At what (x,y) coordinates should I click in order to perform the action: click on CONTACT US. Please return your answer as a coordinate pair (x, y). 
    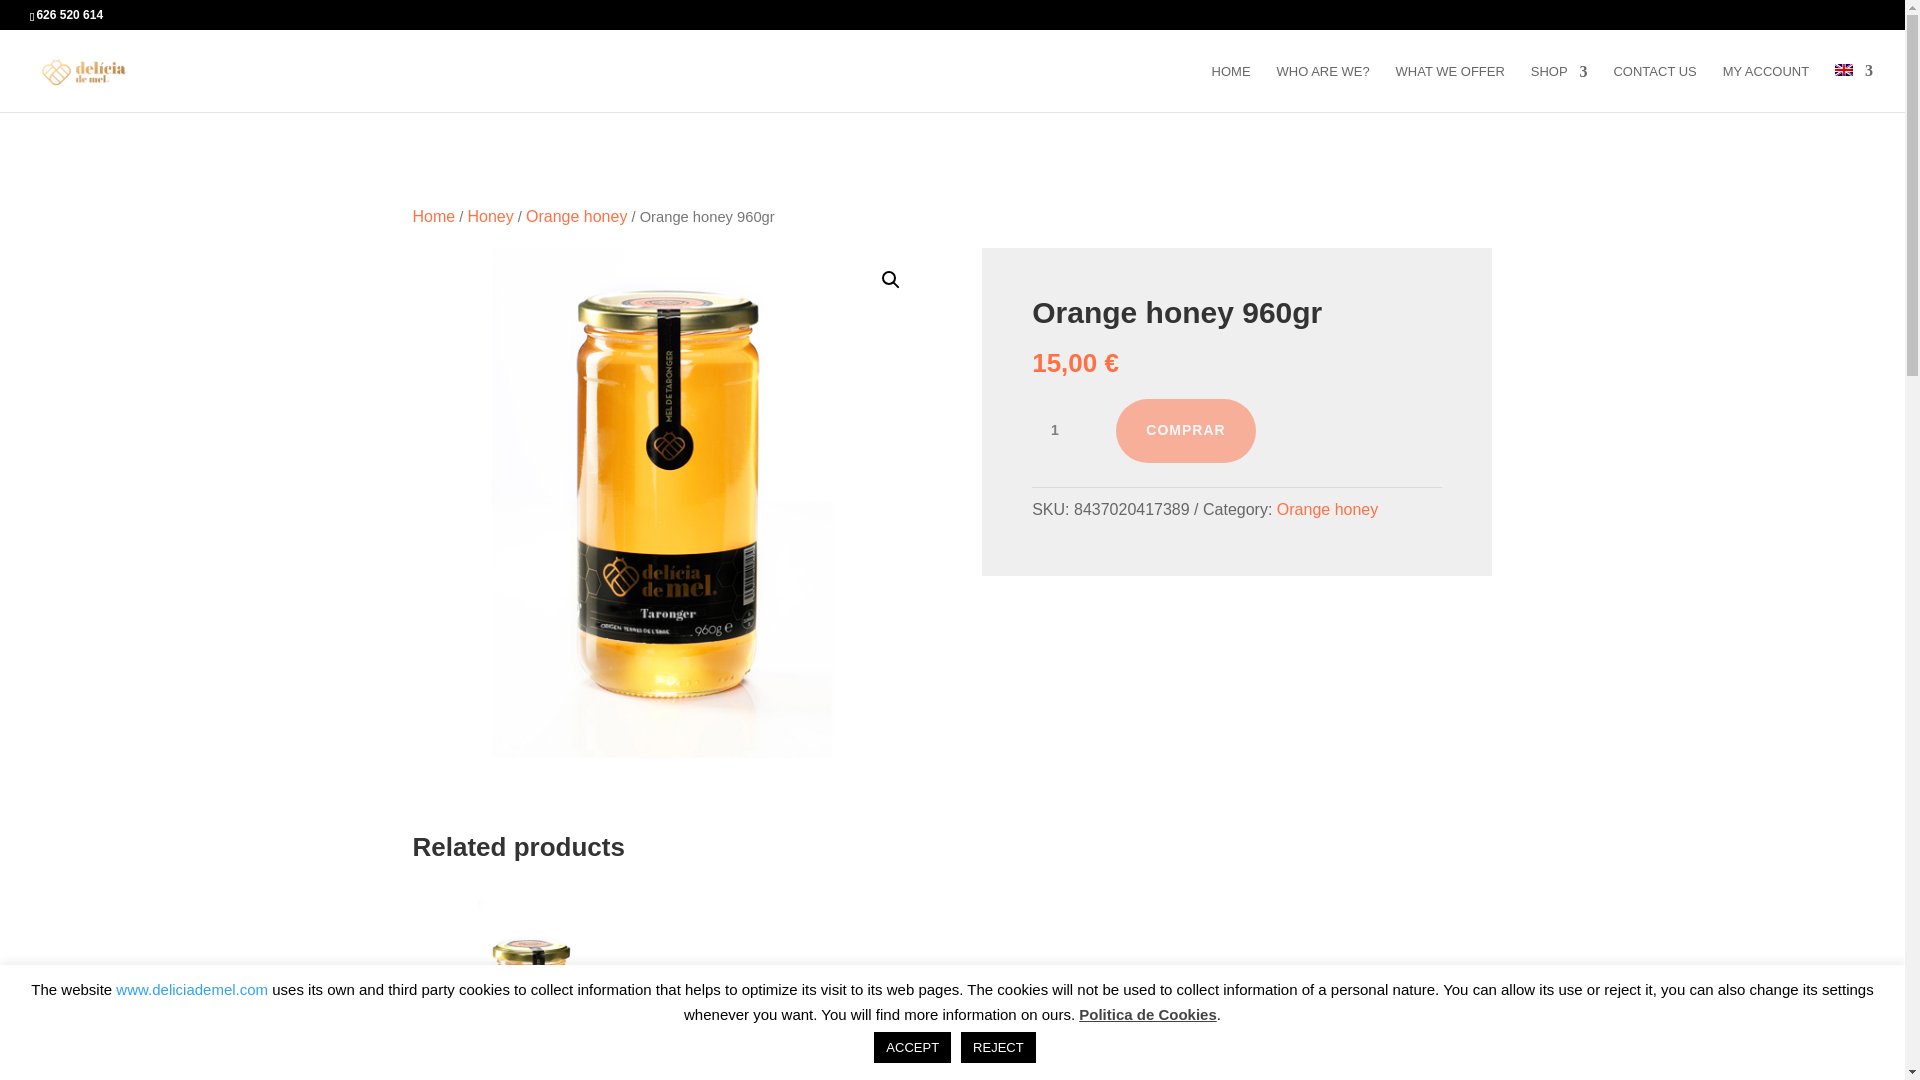
    Looking at the image, I should click on (1654, 88).